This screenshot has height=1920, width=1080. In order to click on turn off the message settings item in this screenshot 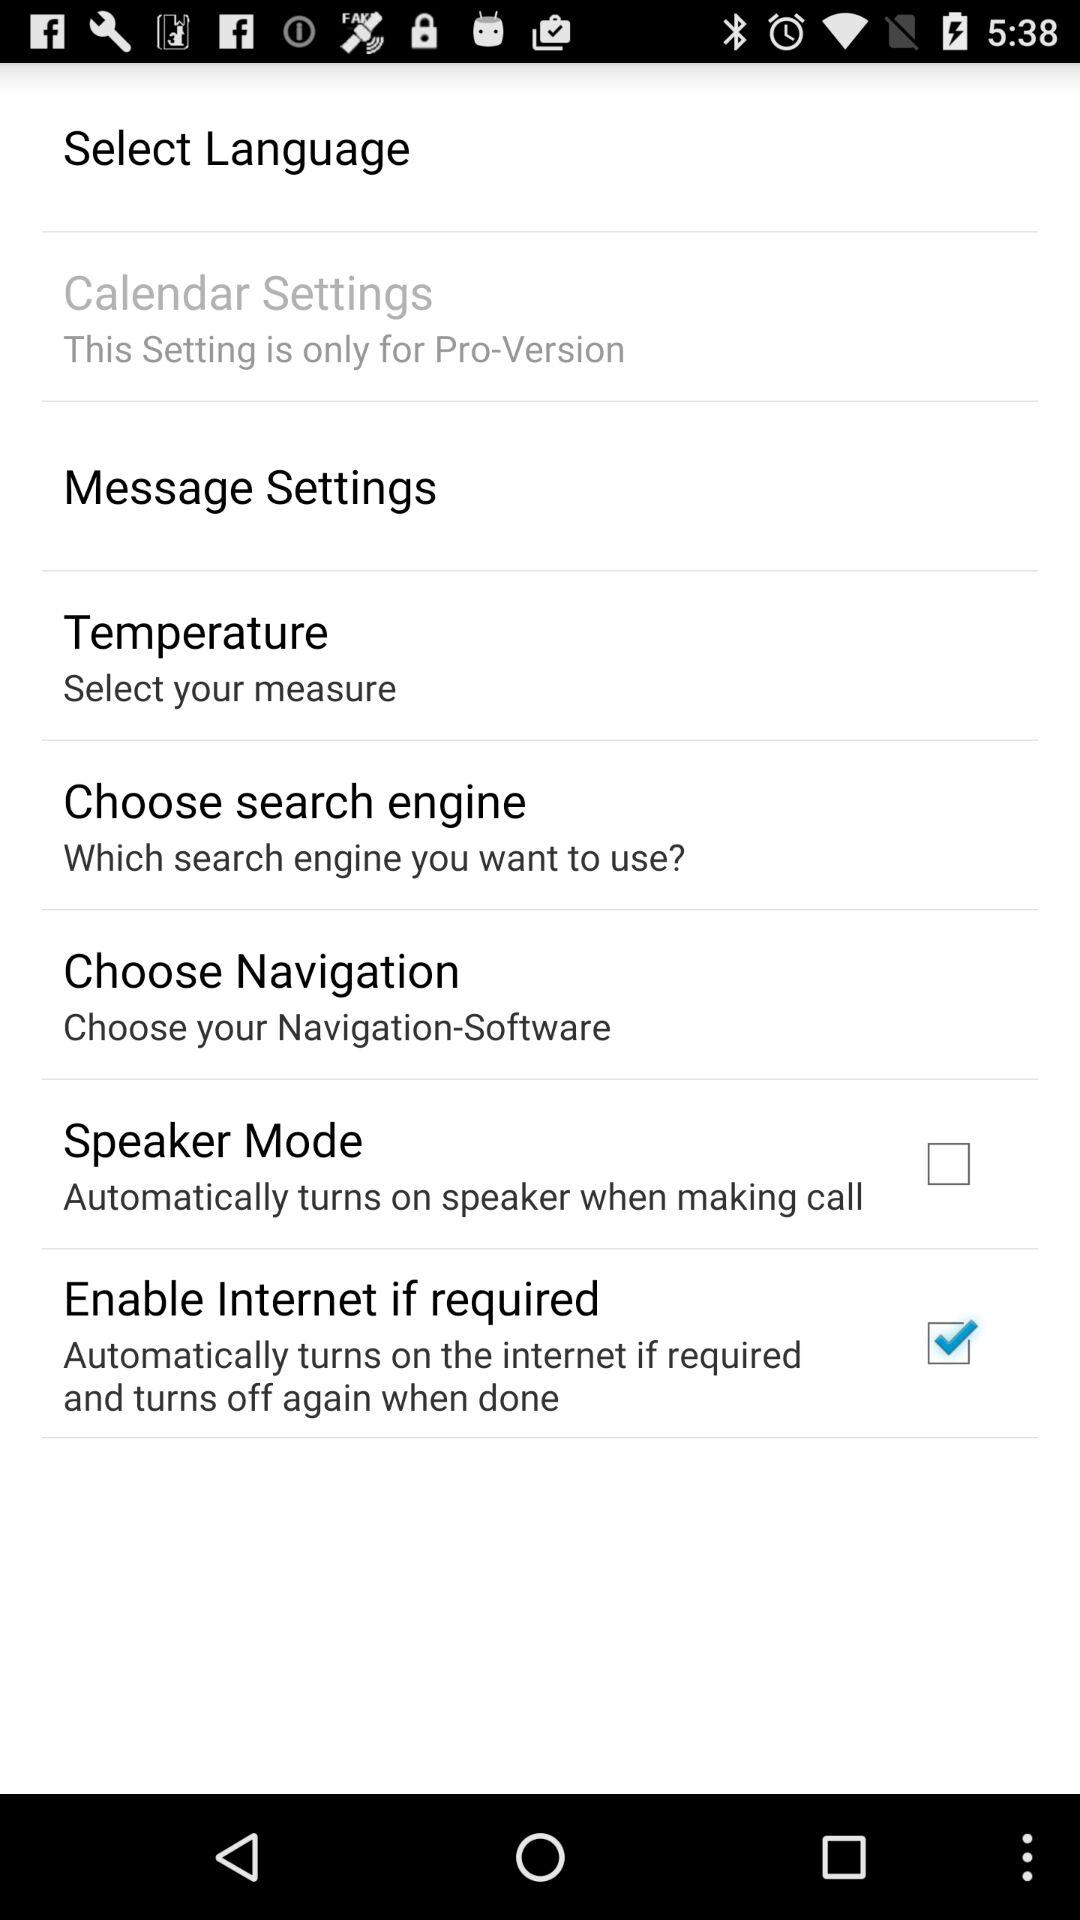, I will do `click(250, 485)`.